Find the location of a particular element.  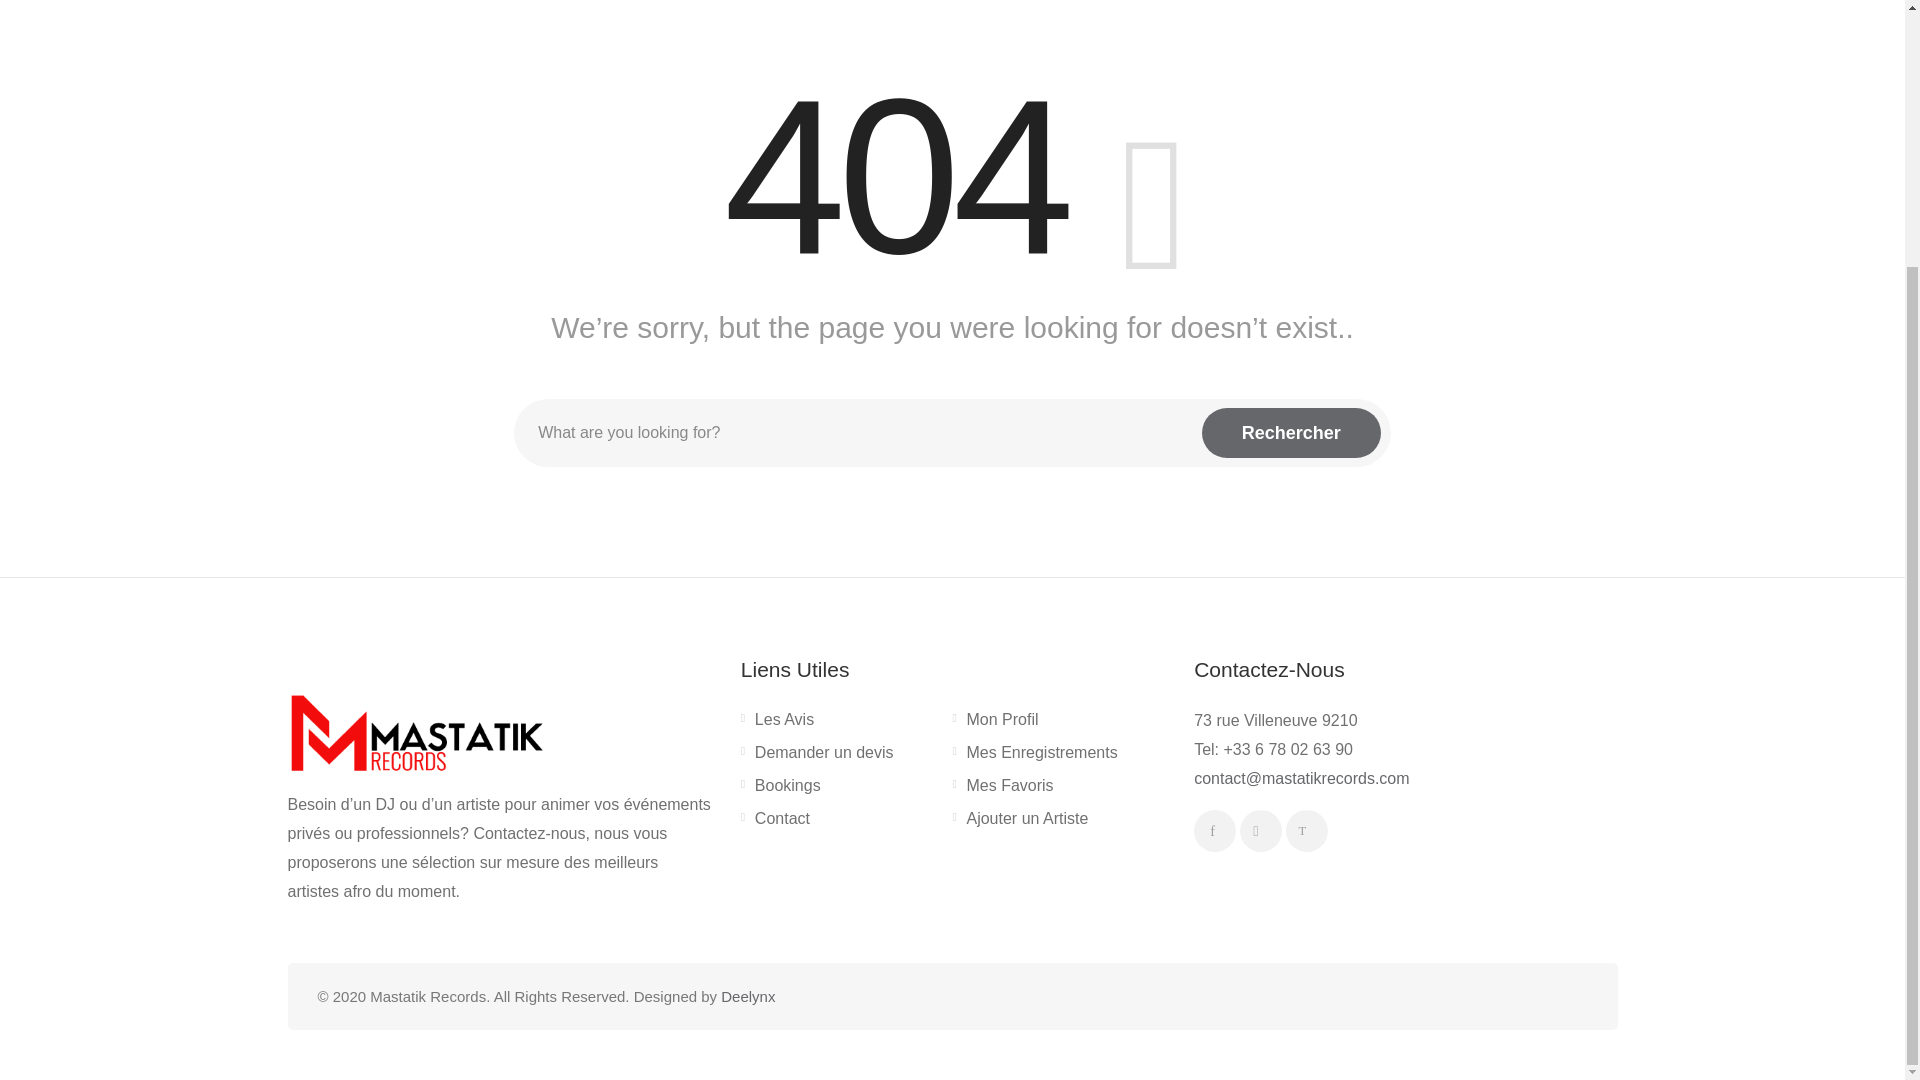

Contact is located at coordinates (776, 822).